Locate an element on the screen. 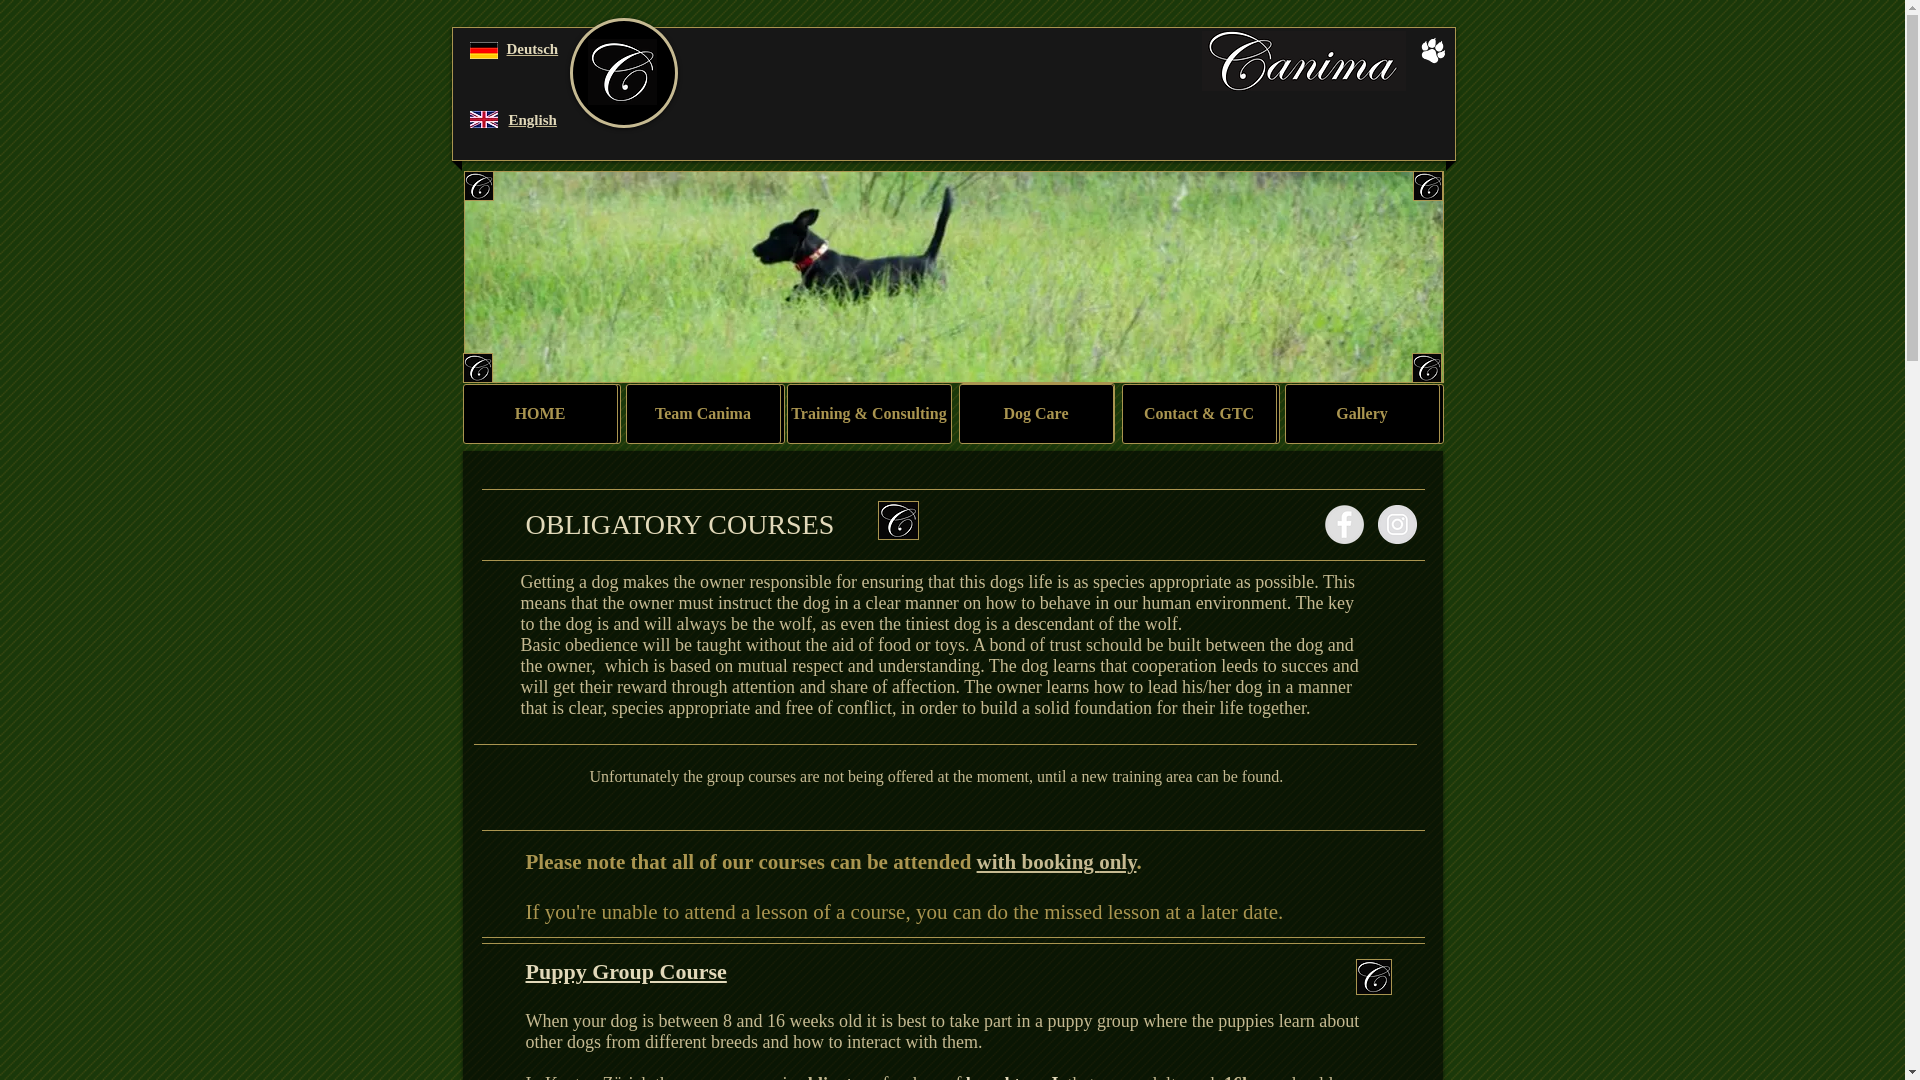 The height and width of the screenshot is (1080, 1920). Gallery is located at coordinates (1362, 414).